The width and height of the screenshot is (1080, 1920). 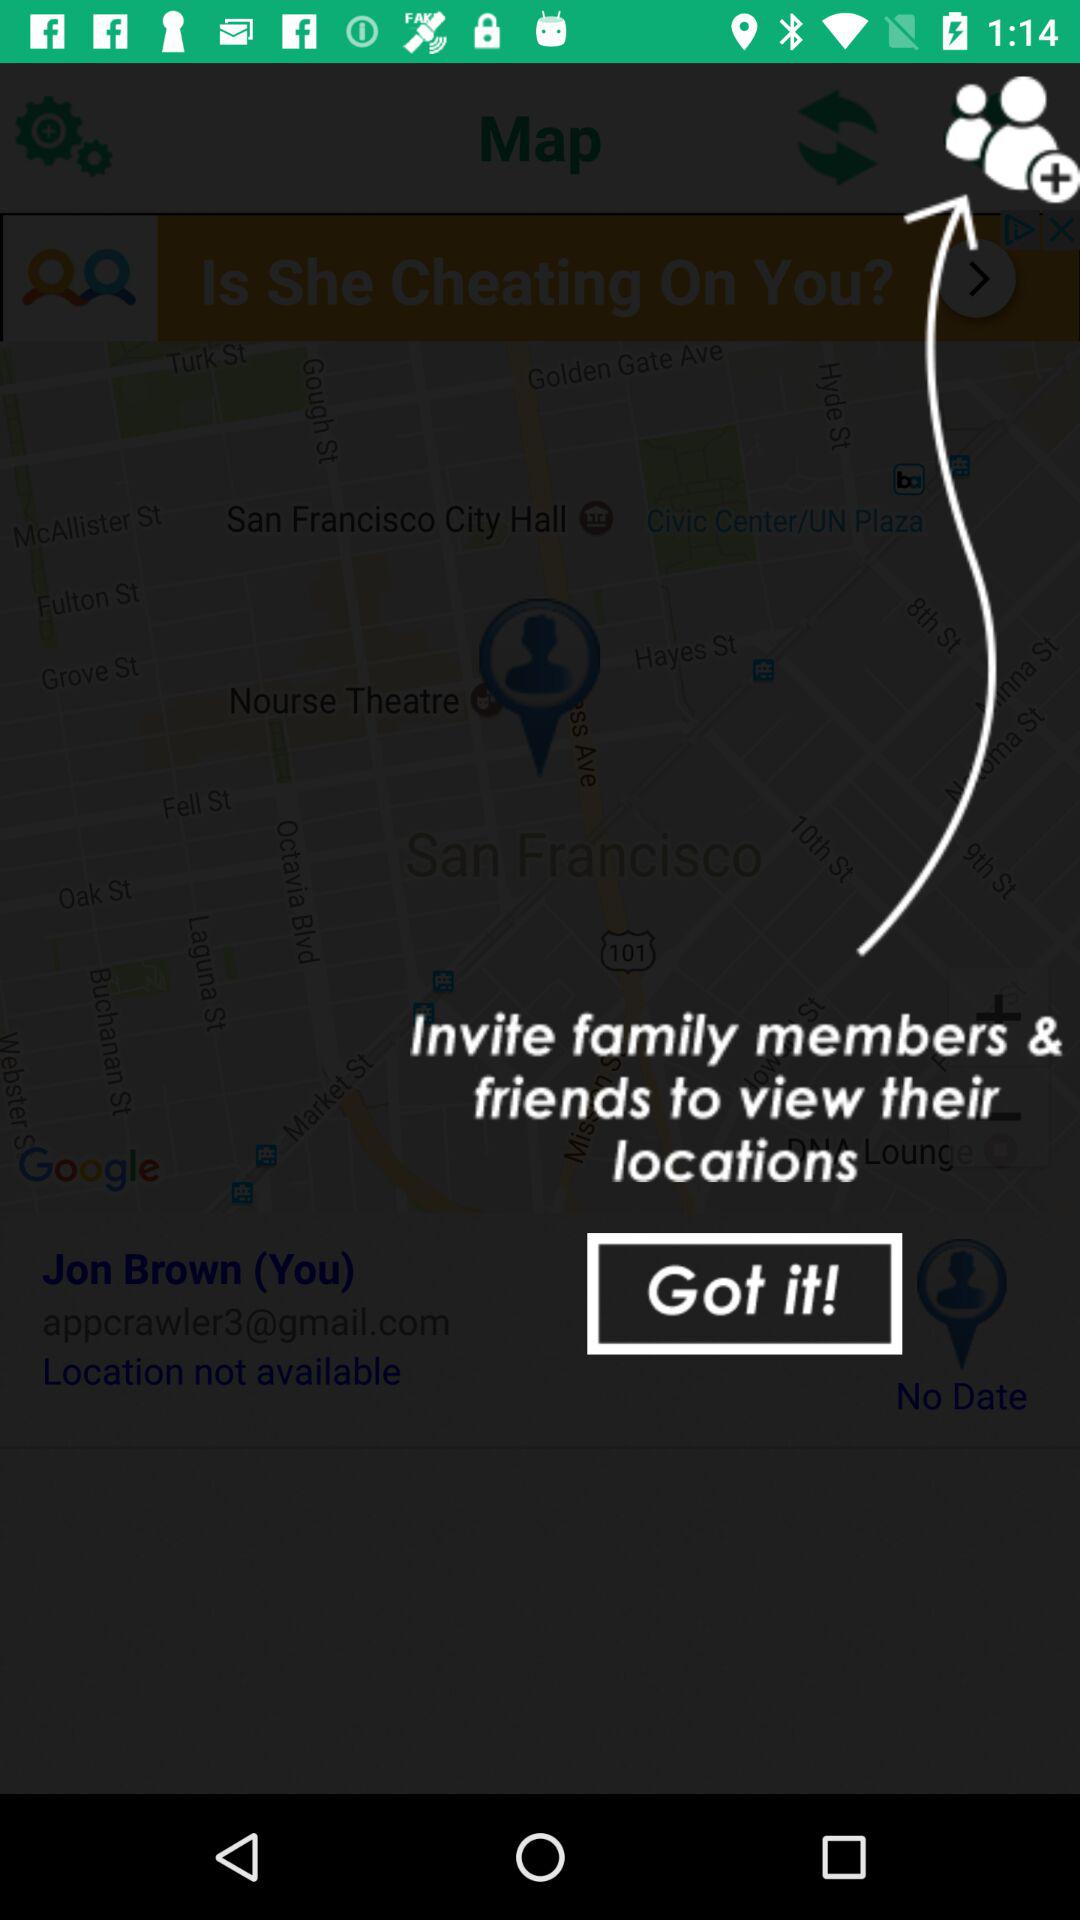 I want to click on invite family friends, so click(x=990, y=136).